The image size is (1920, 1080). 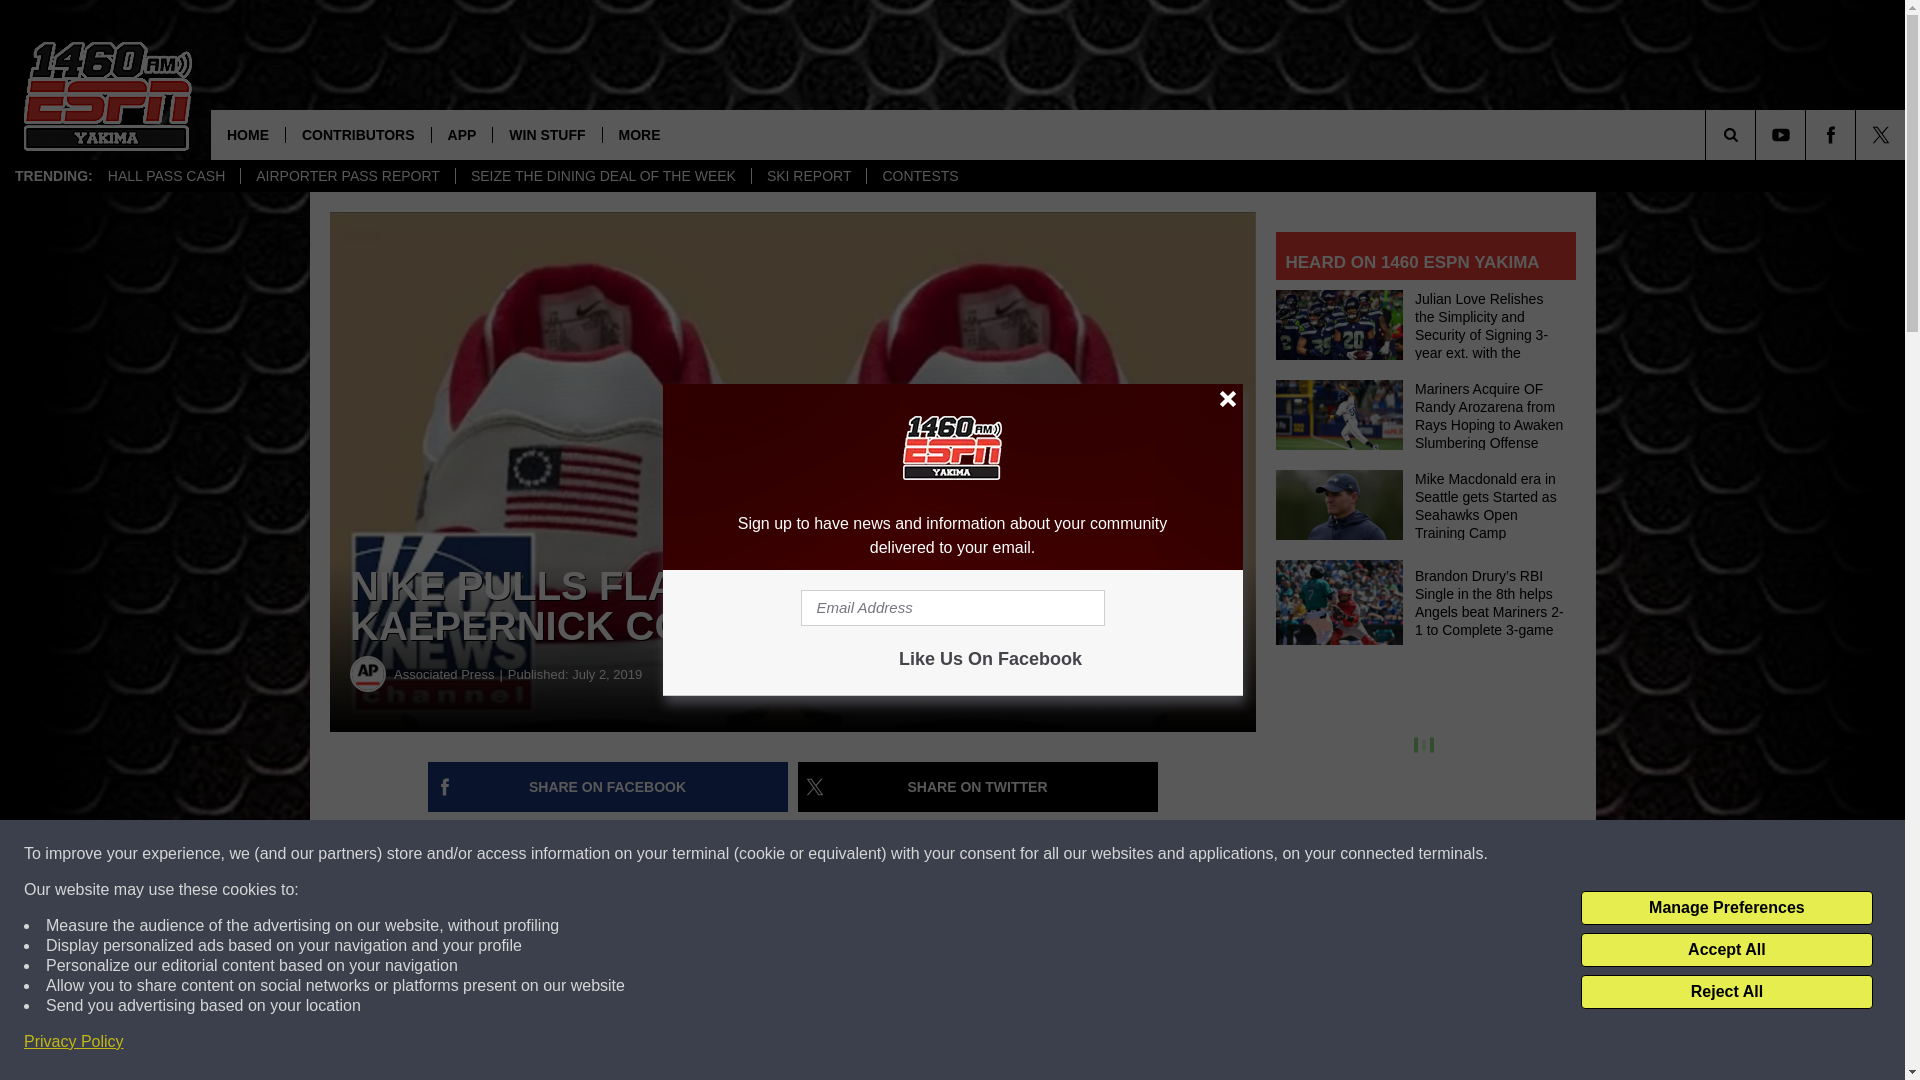 I want to click on APP, so click(x=462, y=134).